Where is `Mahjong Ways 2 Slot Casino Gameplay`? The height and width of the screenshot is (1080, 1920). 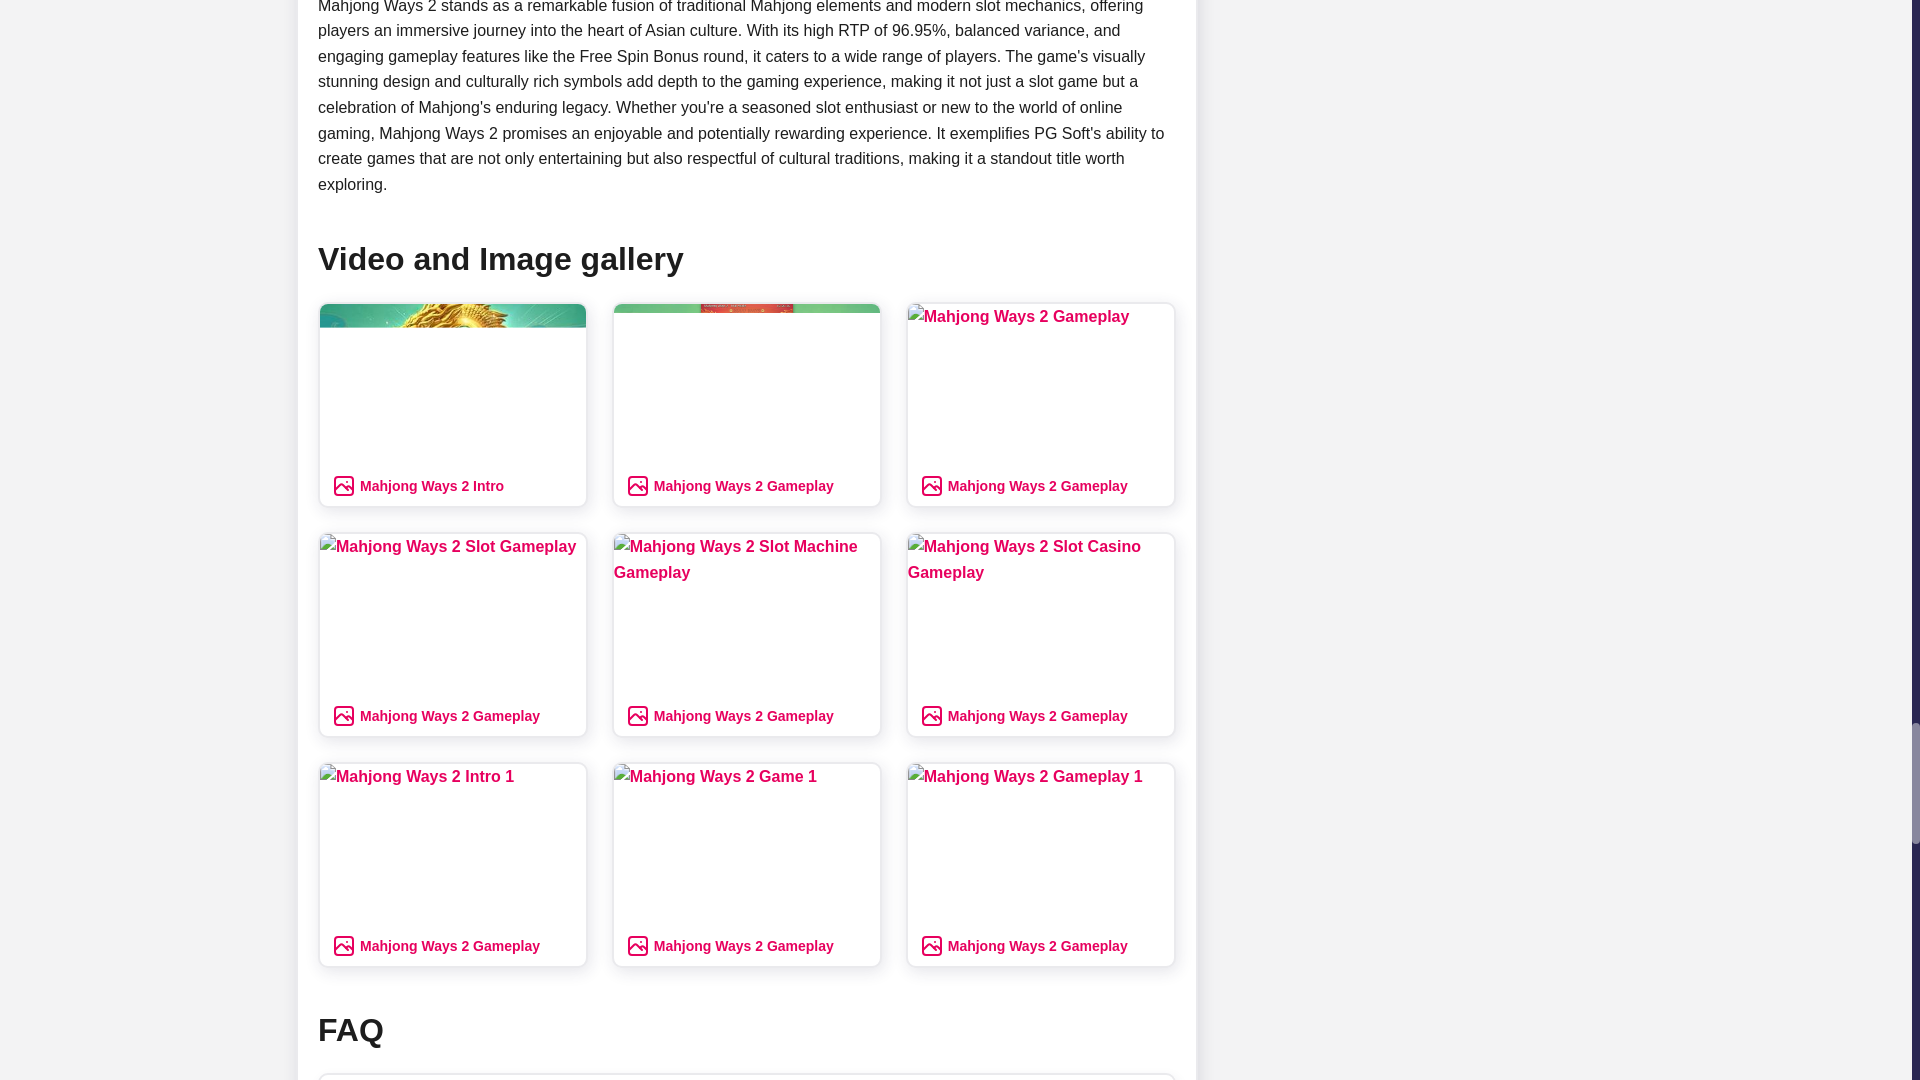 Mahjong Ways 2 Slot Casino Gameplay is located at coordinates (1040, 614).